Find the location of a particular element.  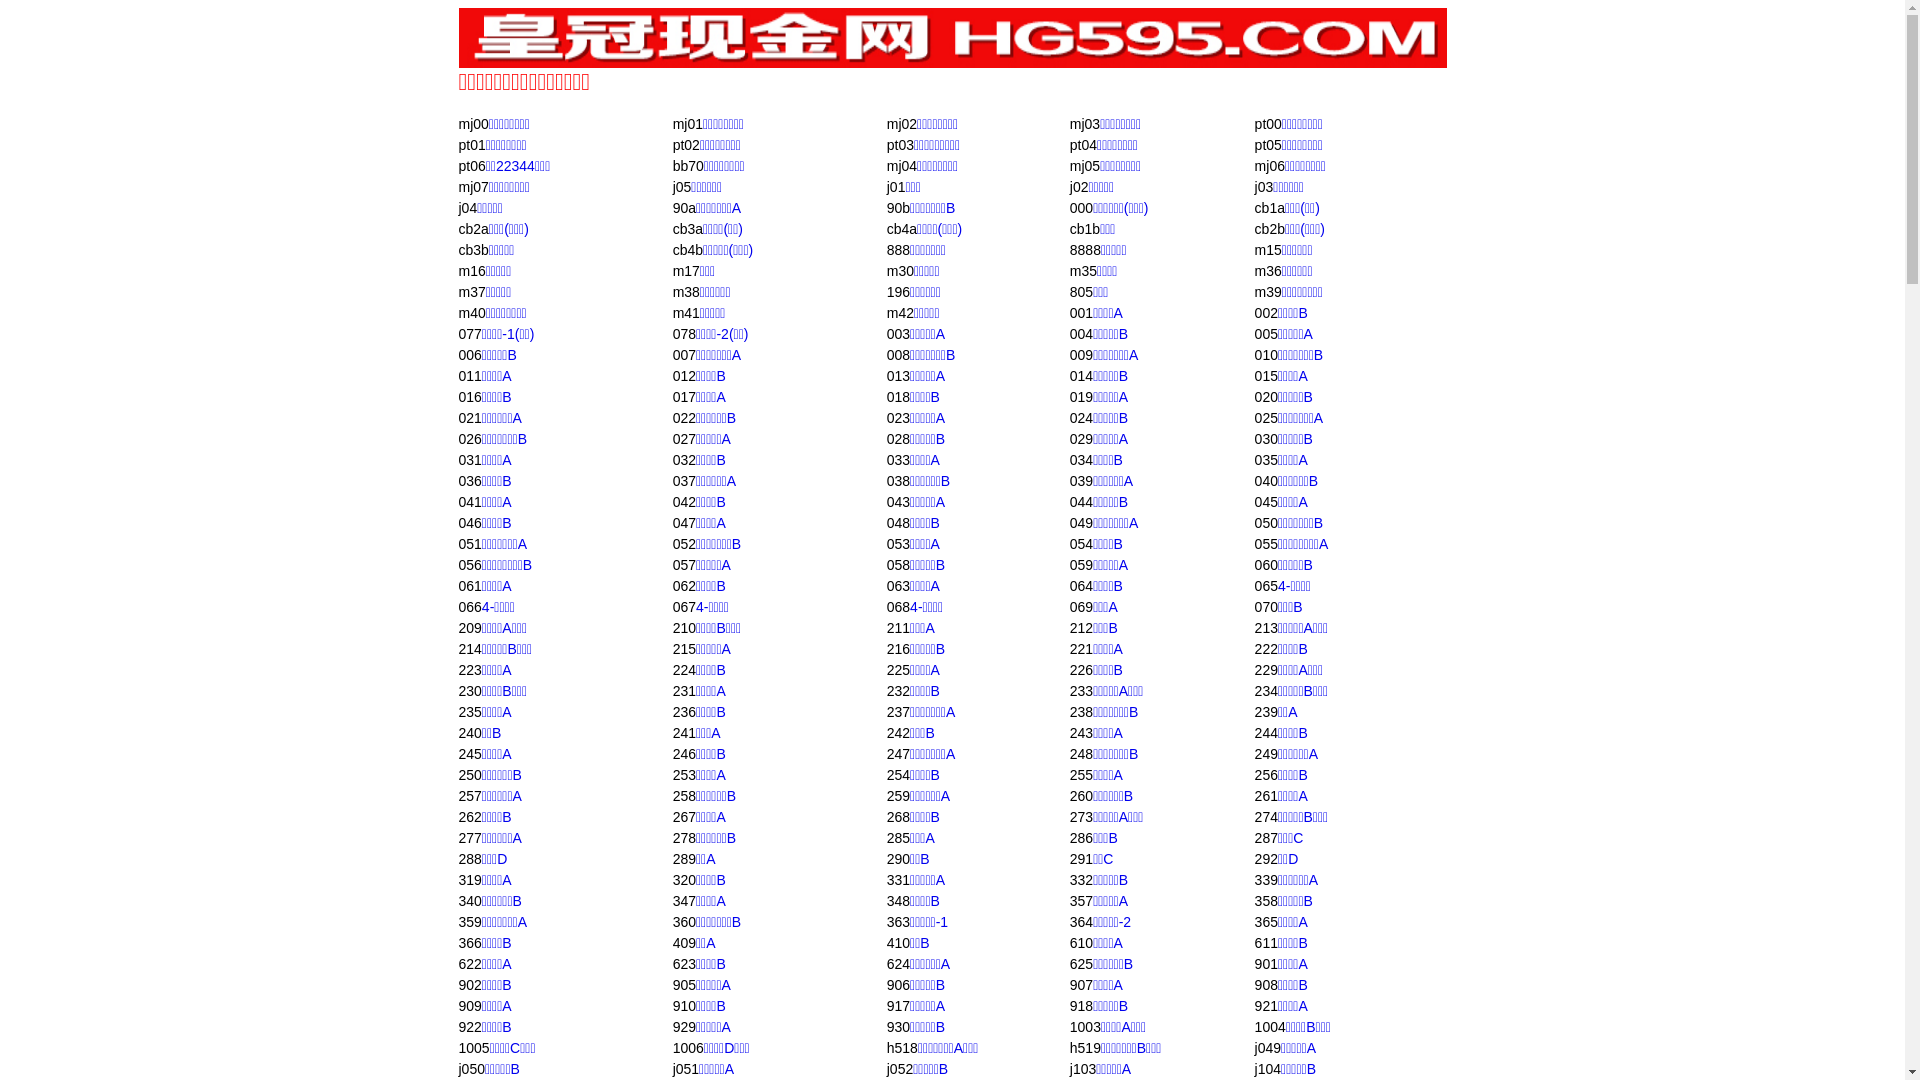

237 is located at coordinates (898, 712).